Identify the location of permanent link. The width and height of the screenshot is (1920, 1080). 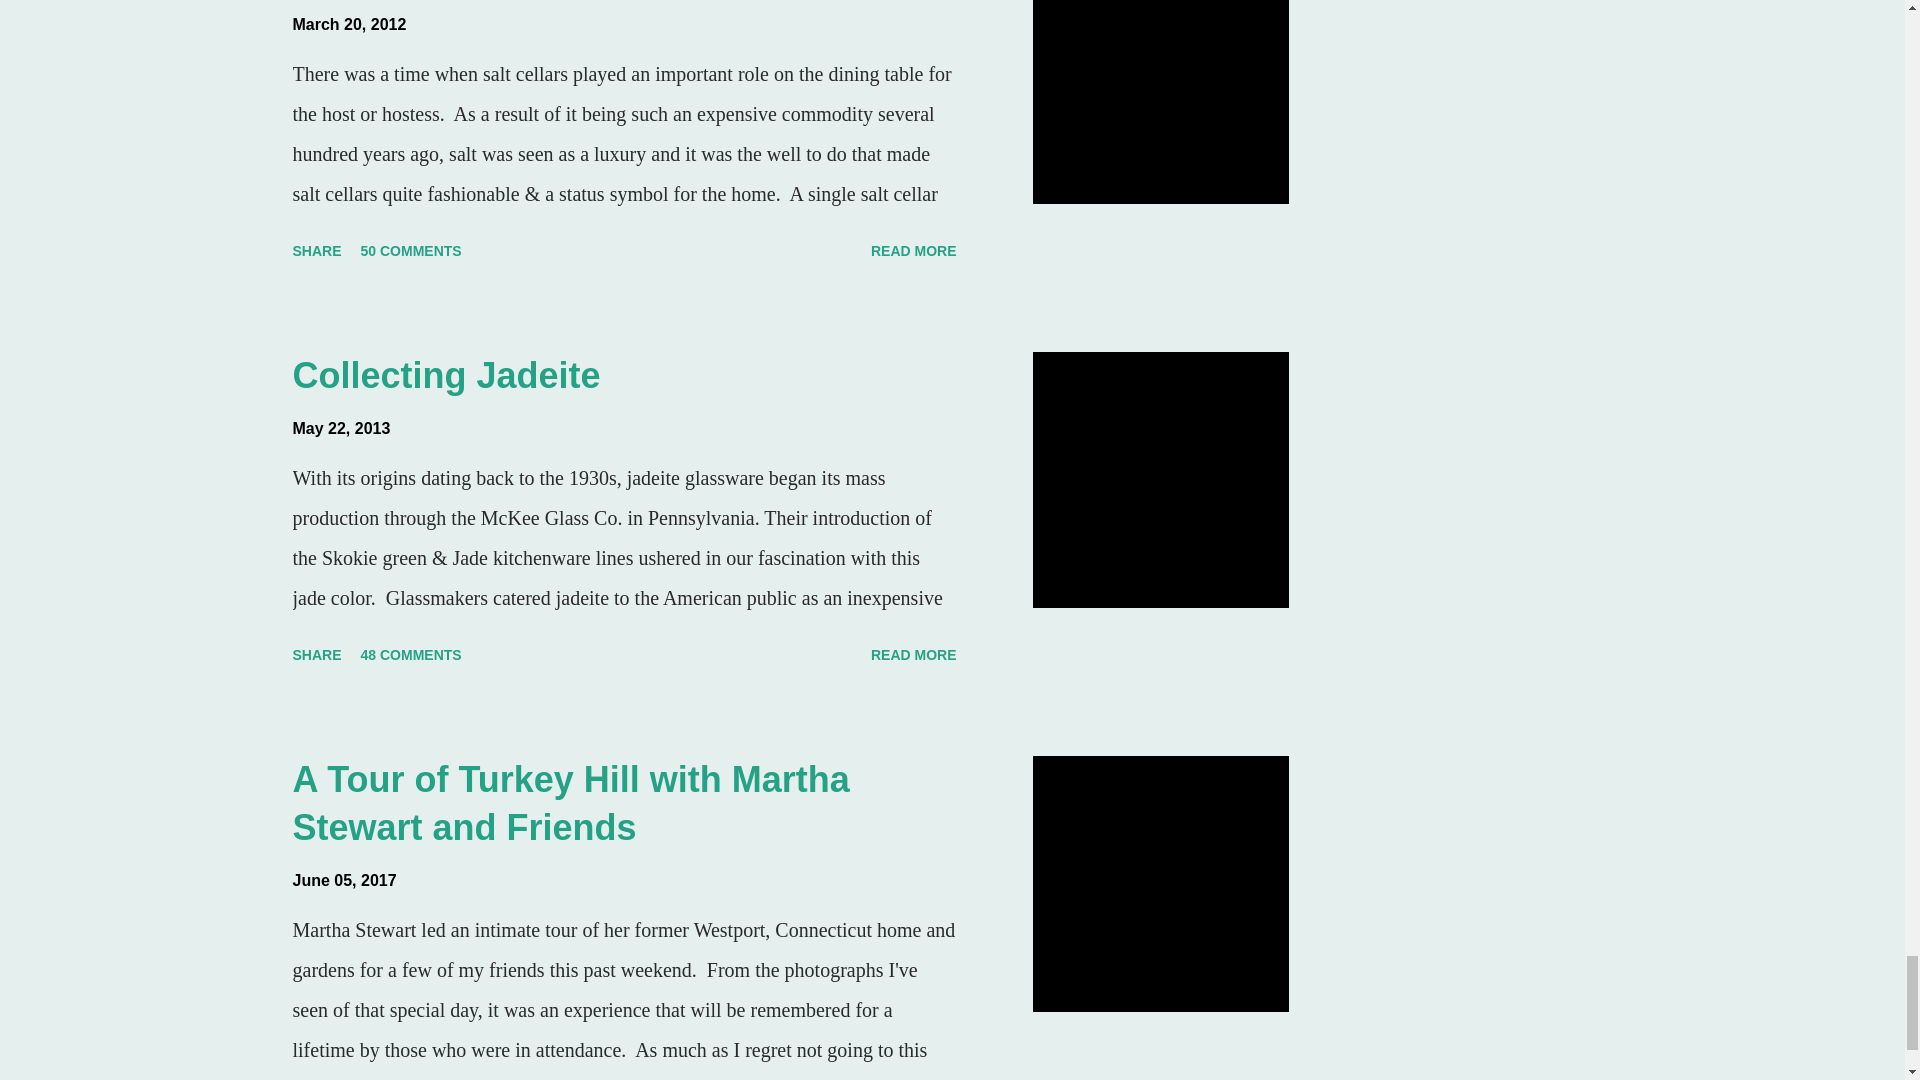
(348, 24).